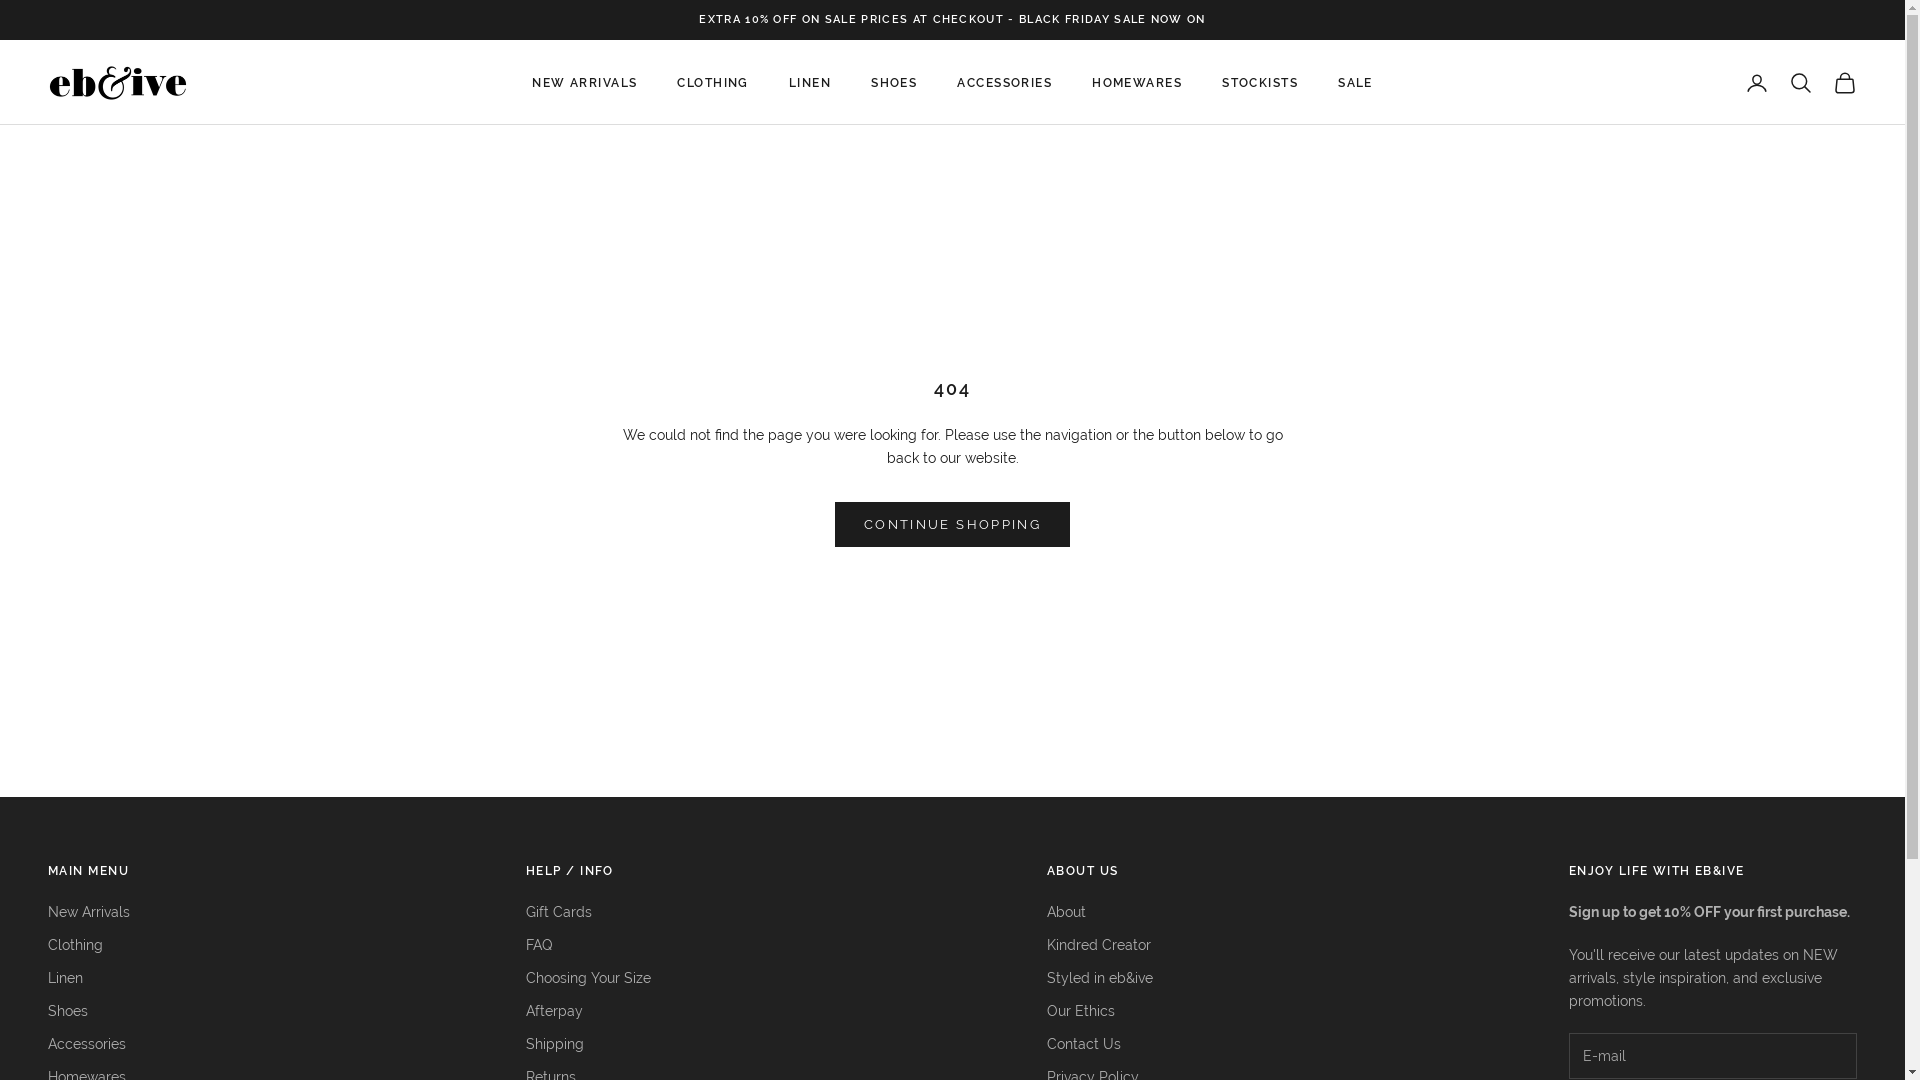  Describe the element at coordinates (810, 83) in the screenshot. I see `LINEN` at that location.